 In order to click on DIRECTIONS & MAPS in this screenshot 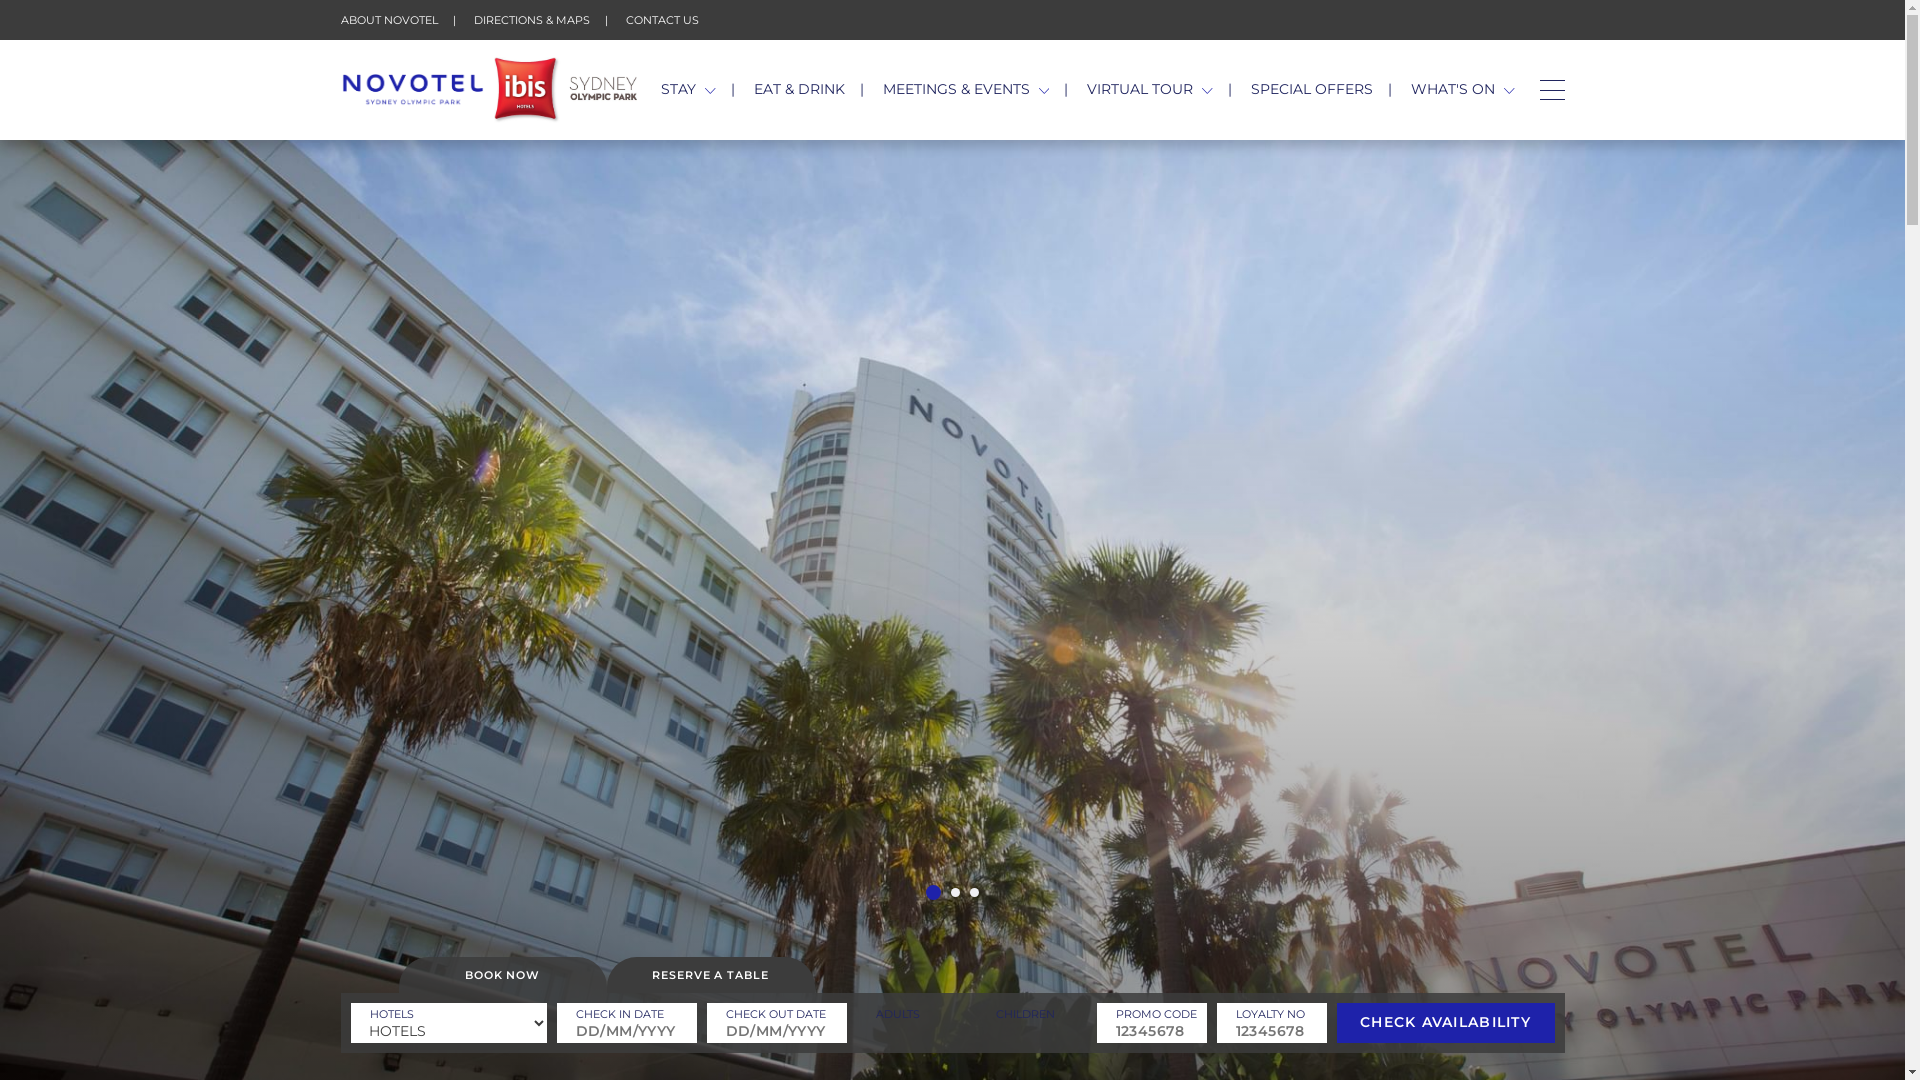, I will do `click(532, 20)`.